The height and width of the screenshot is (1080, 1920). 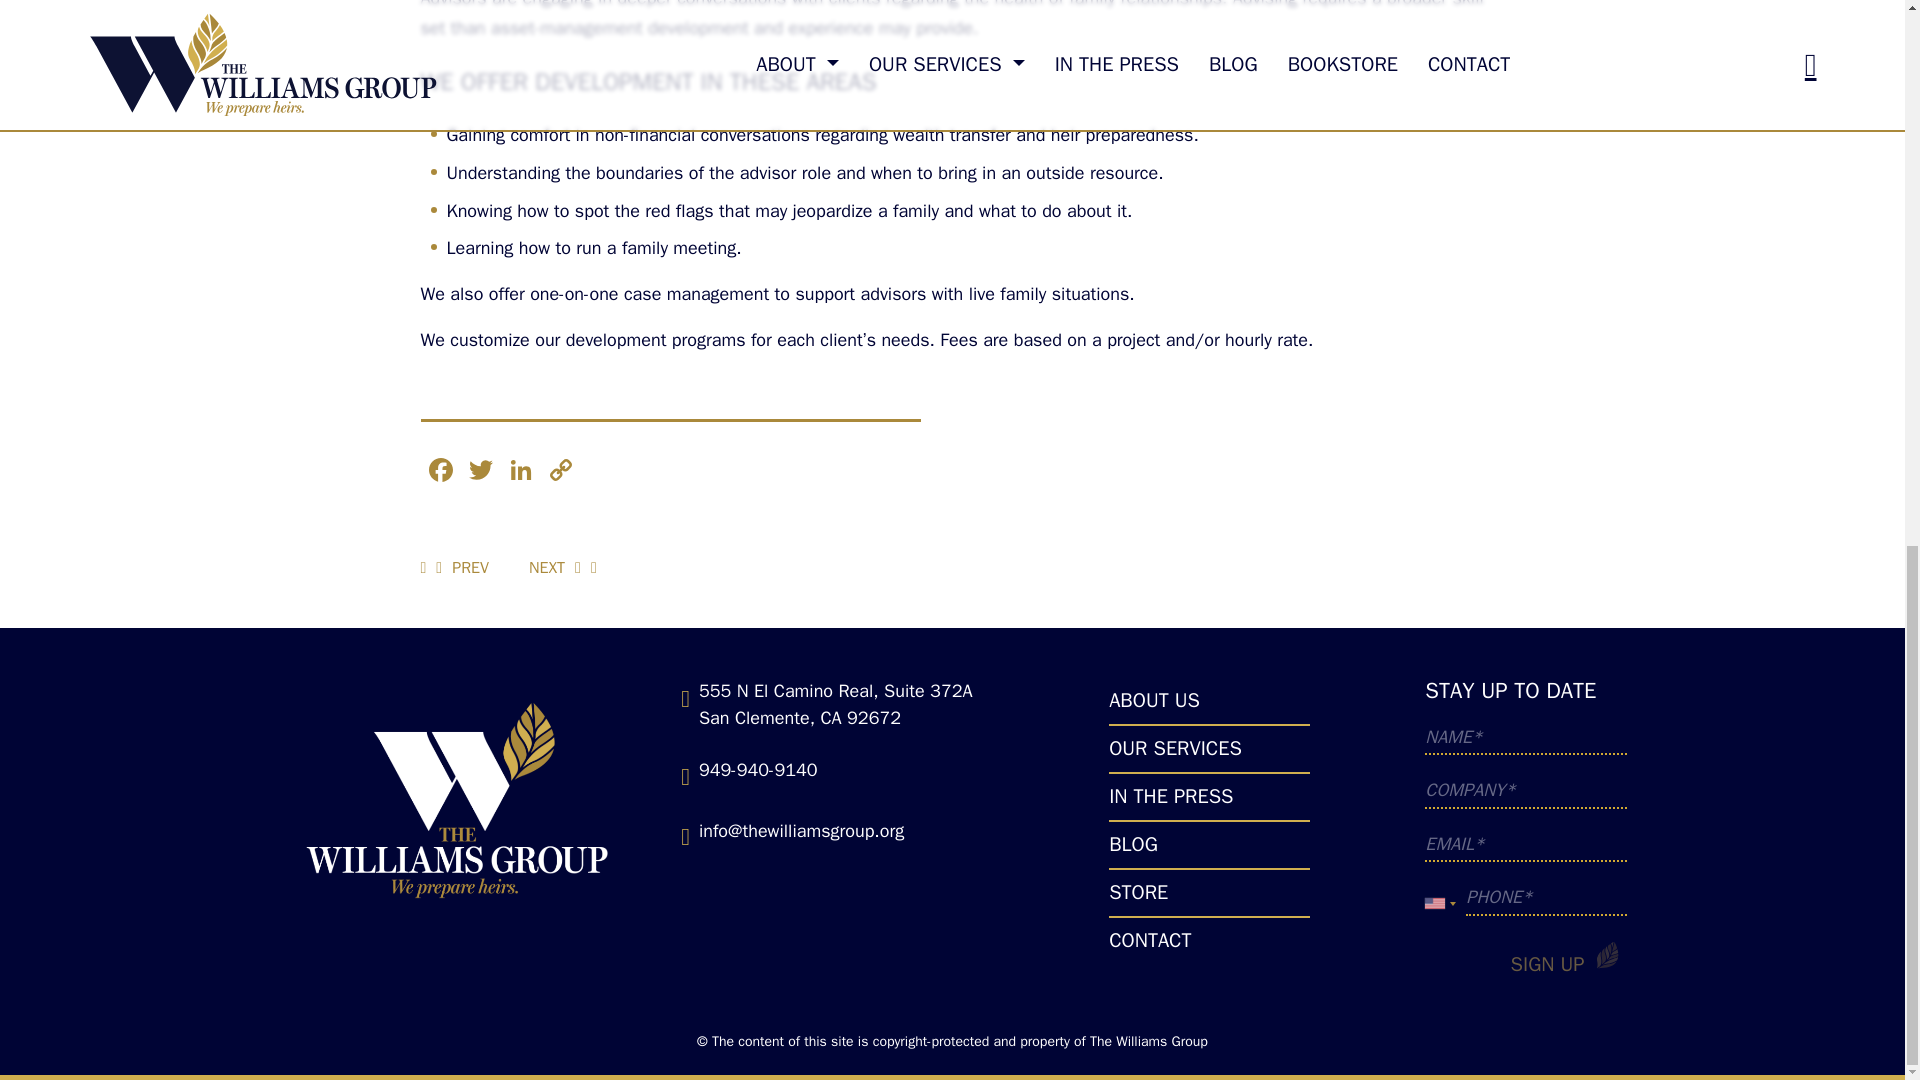 What do you see at coordinates (555, 568) in the screenshot?
I see `NEXT` at bounding box center [555, 568].